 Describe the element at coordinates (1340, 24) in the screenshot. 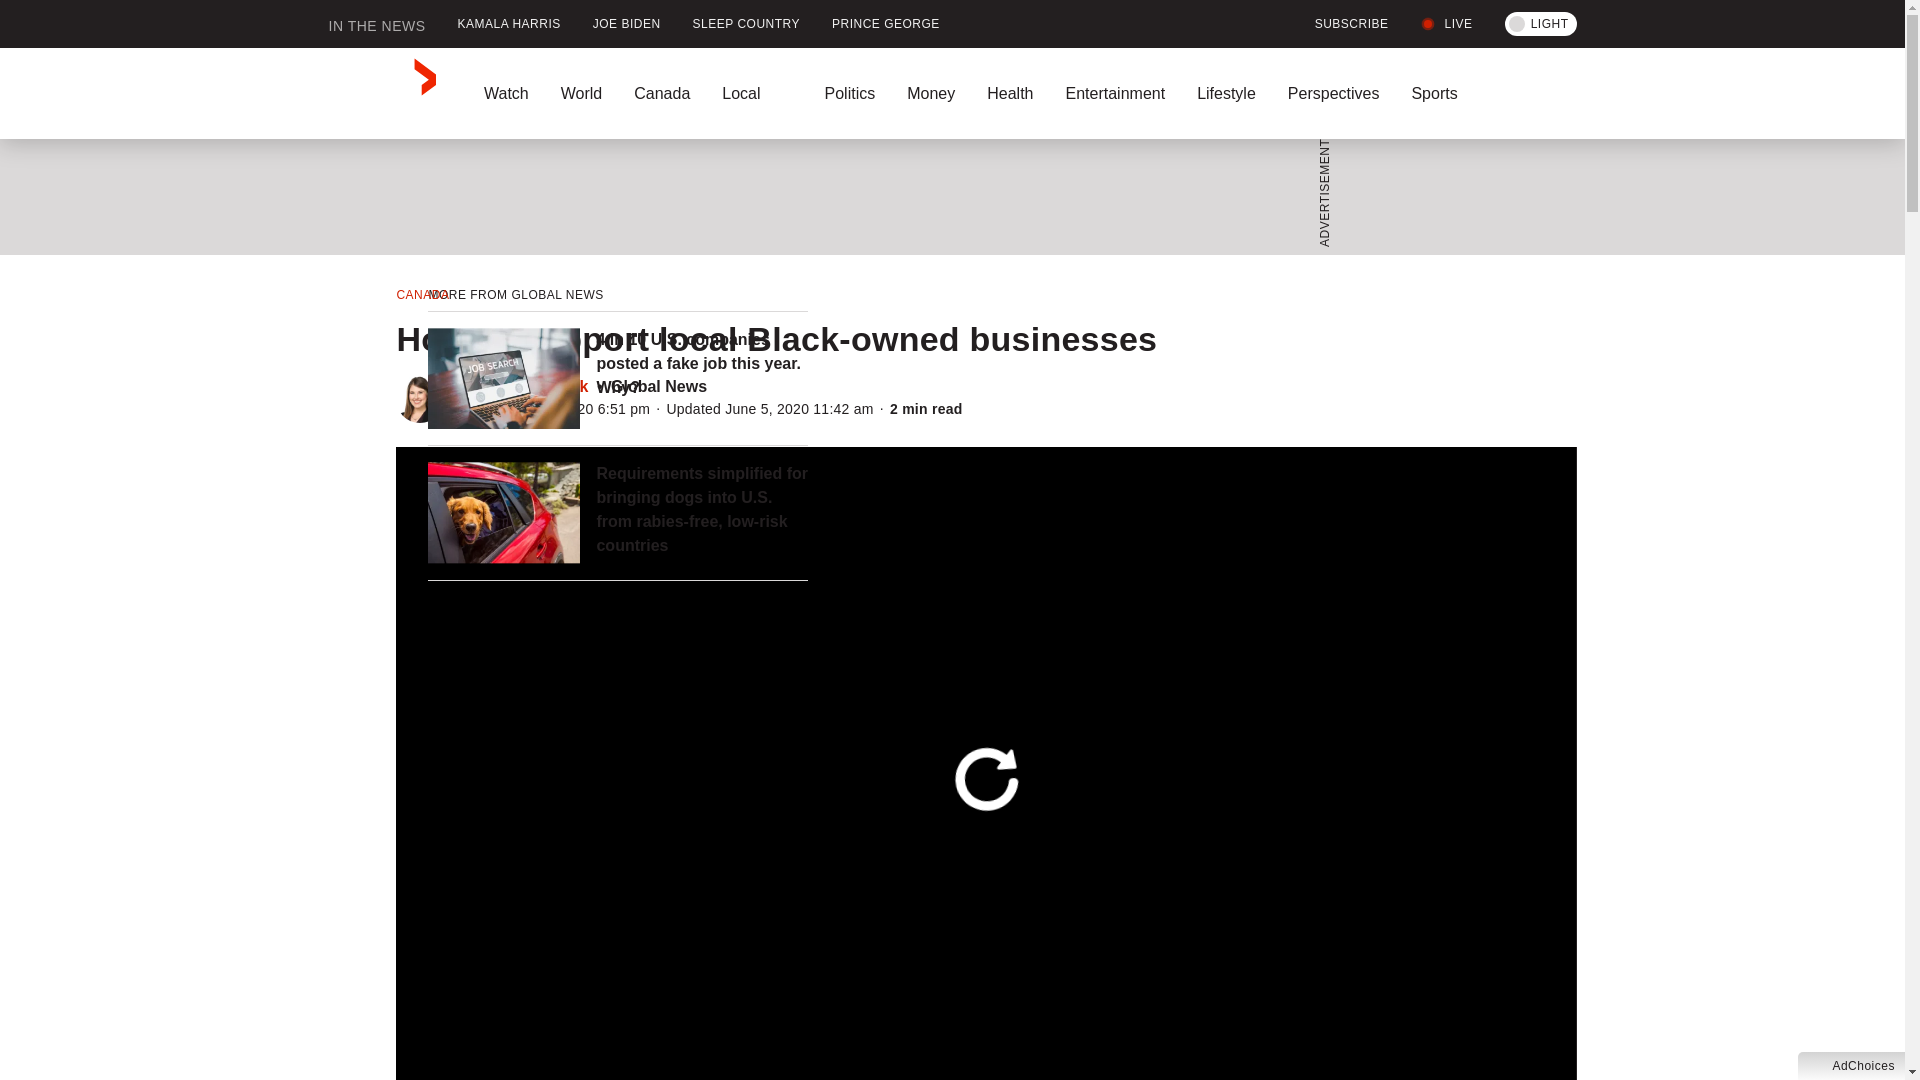

I see `SUBSCRIBE` at that location.